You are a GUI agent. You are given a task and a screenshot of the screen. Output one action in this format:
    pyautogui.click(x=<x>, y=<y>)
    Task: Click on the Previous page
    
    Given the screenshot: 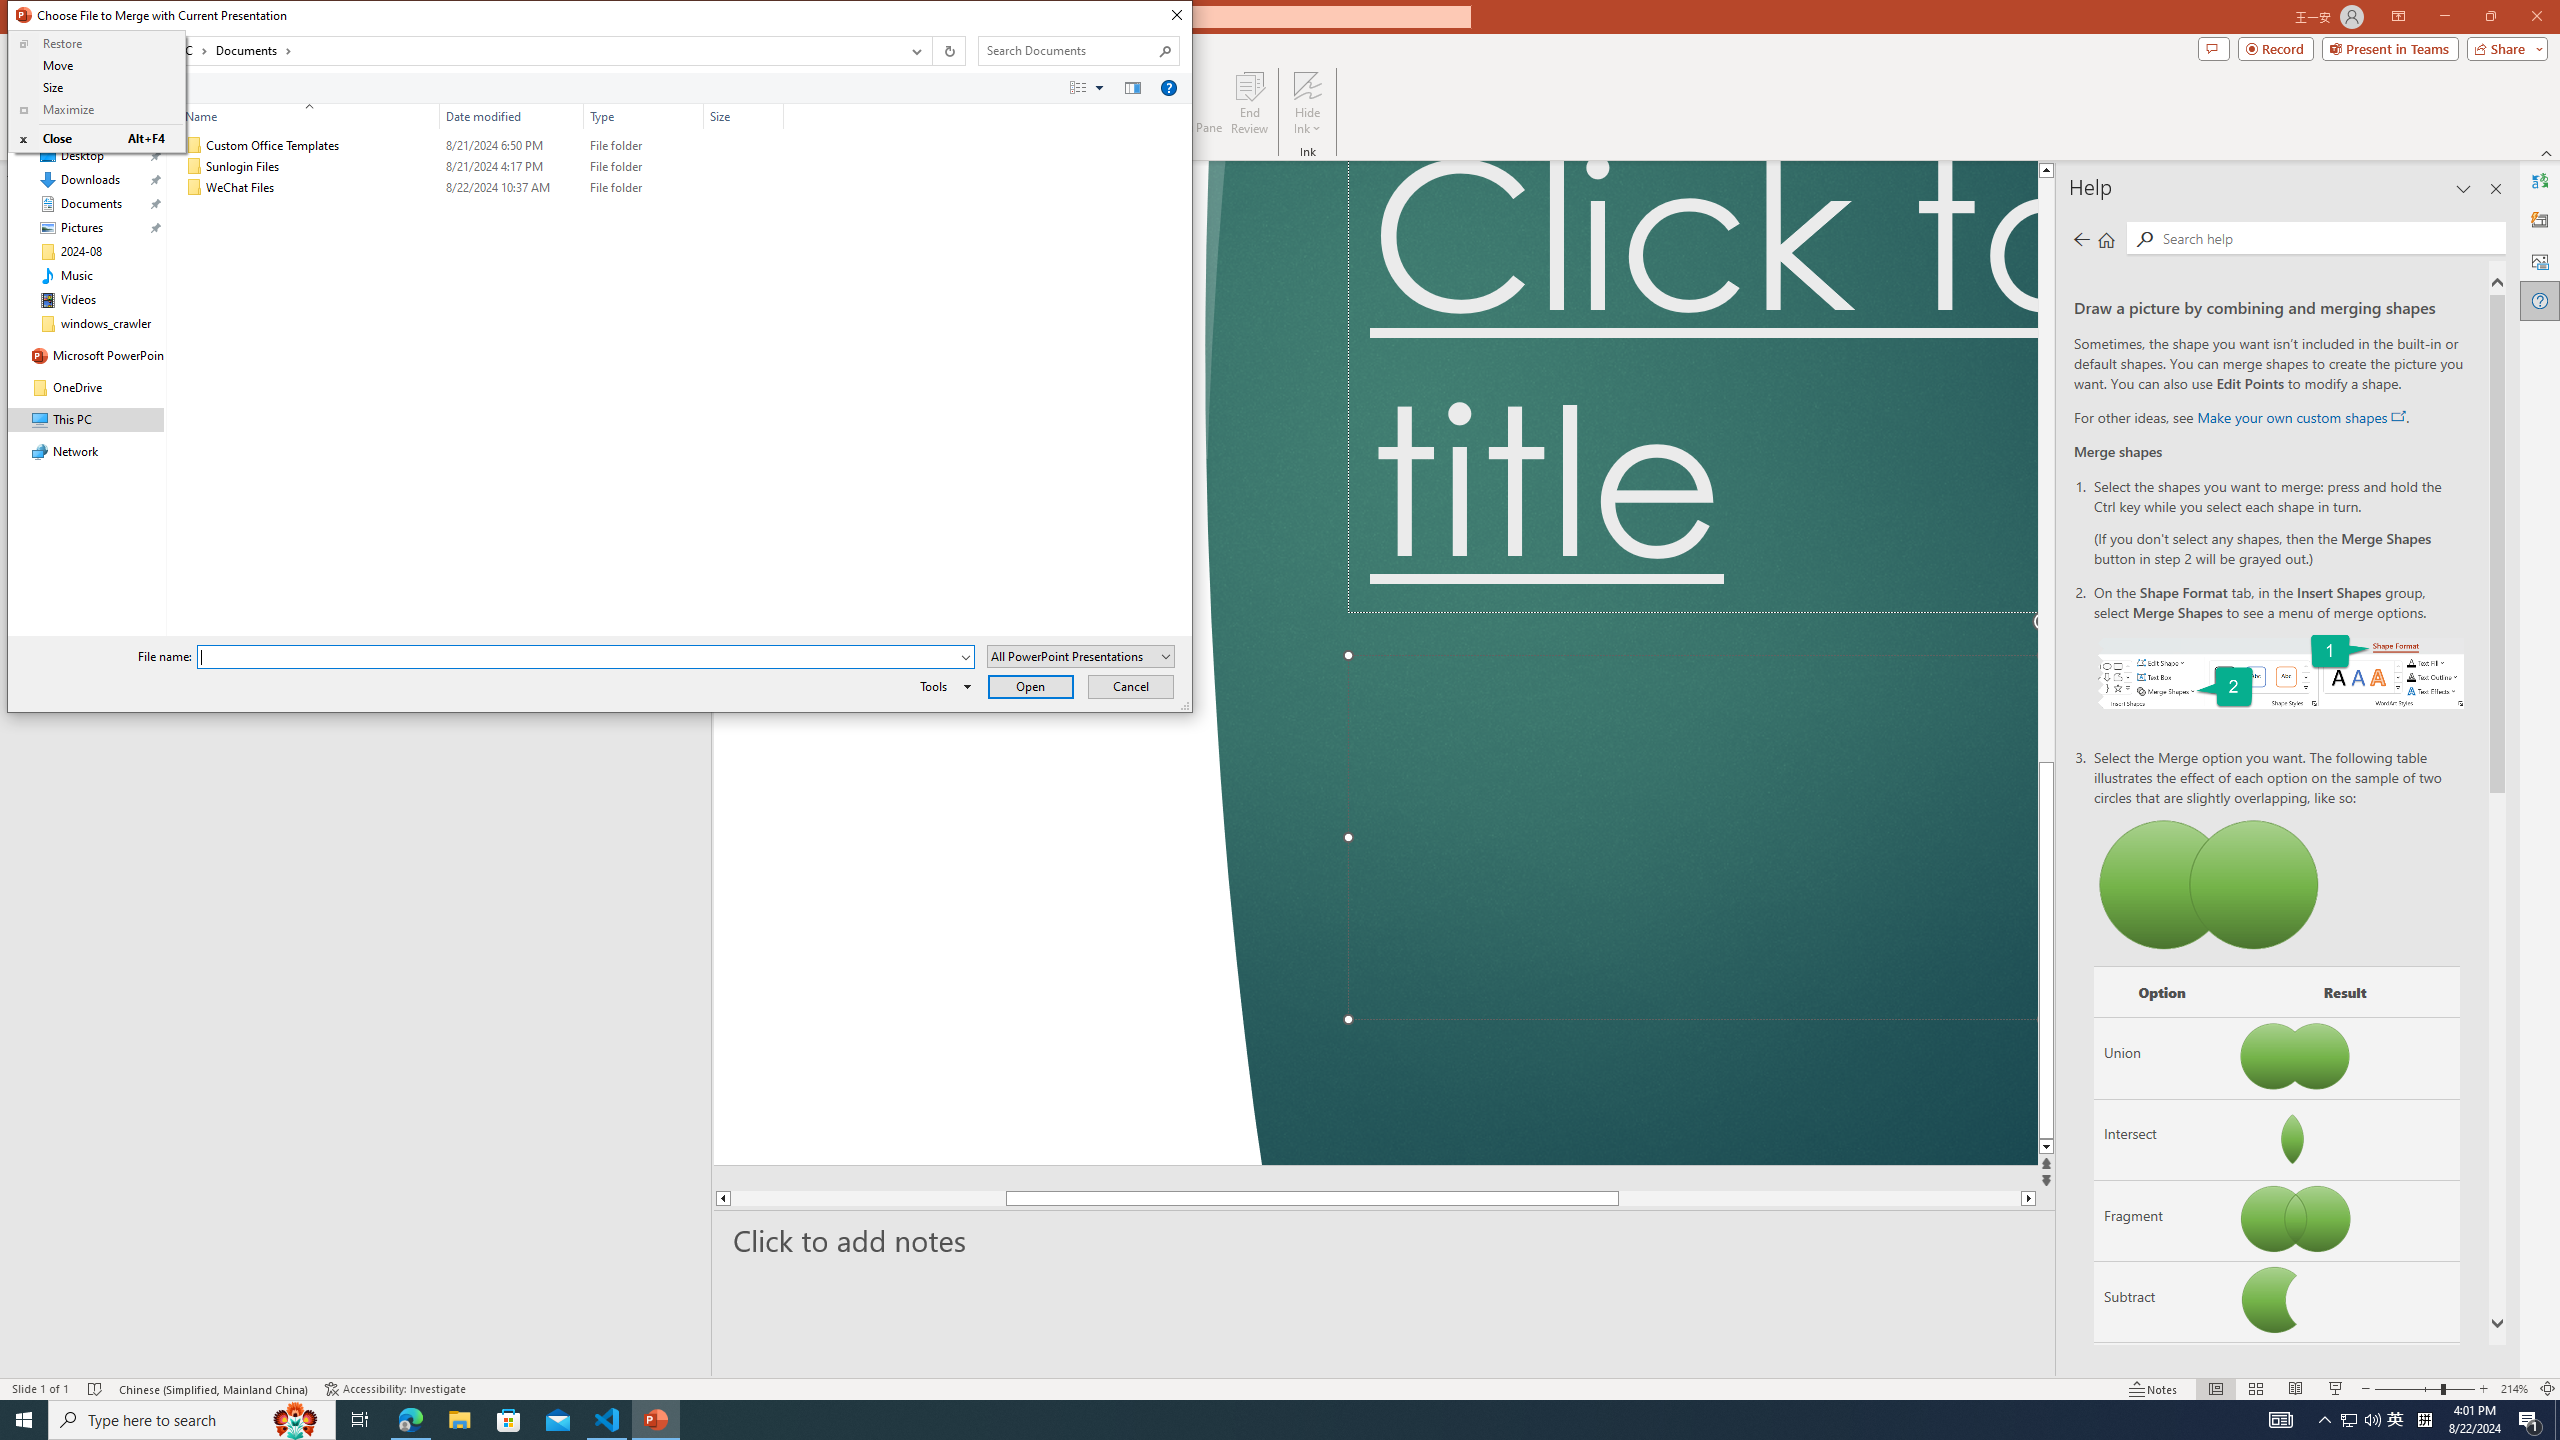 What is the action you would take?
    pyautogui.click(x=2081, y=239)
    